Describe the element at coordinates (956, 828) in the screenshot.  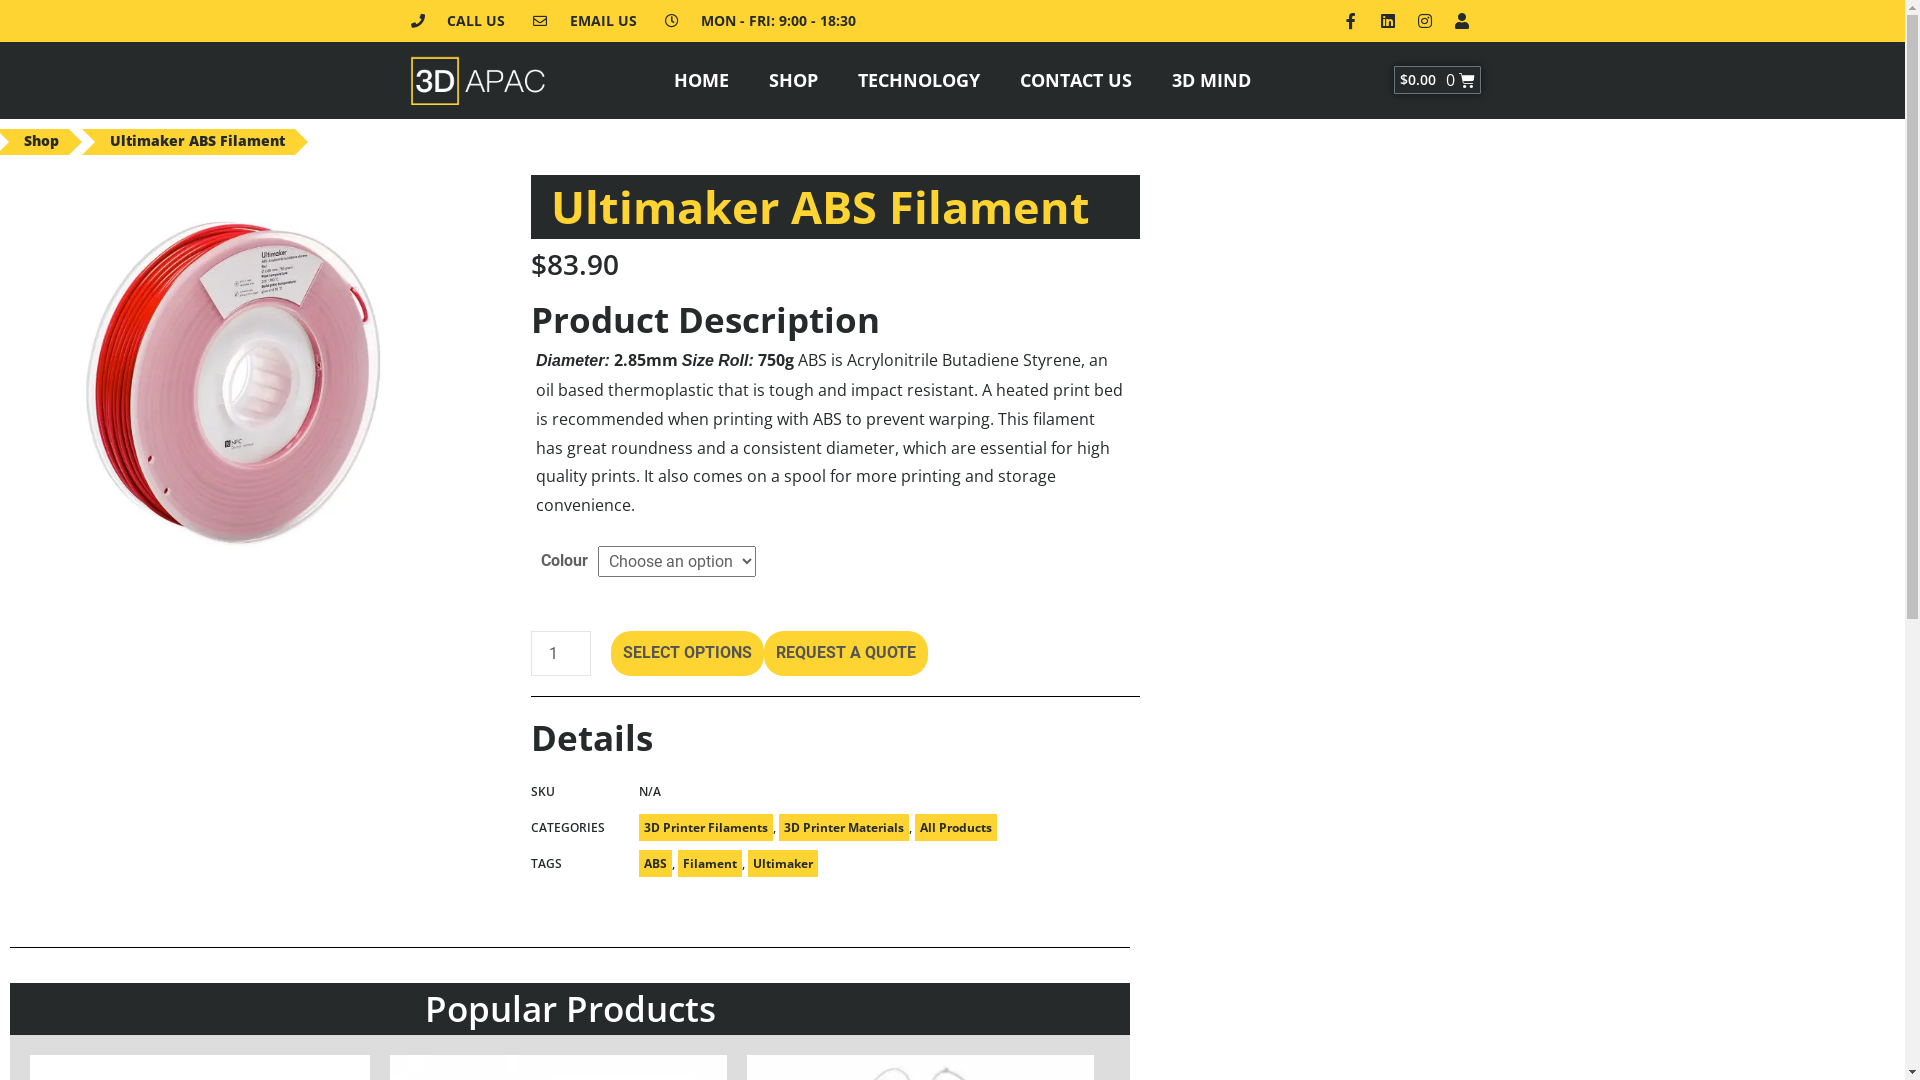
I see `All Products` at that location.